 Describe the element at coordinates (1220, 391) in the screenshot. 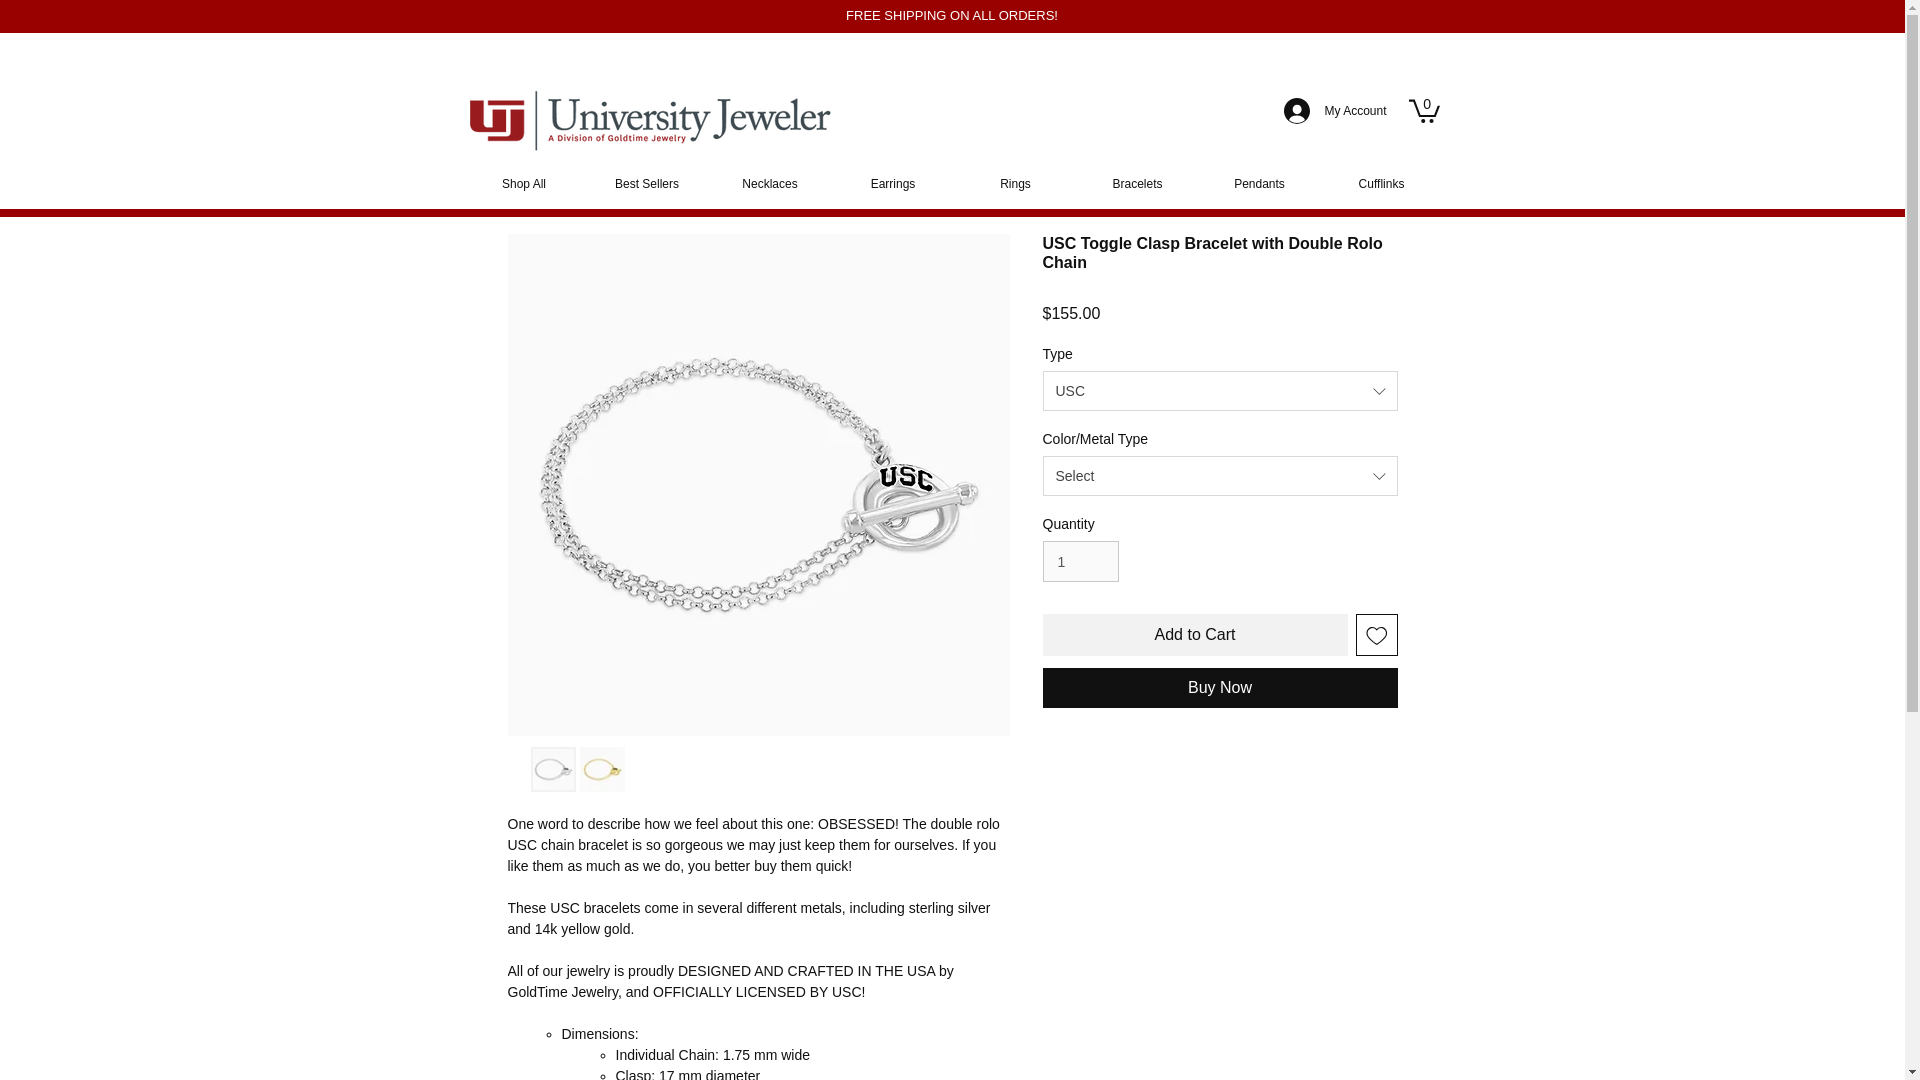

I see `USC` at that location.